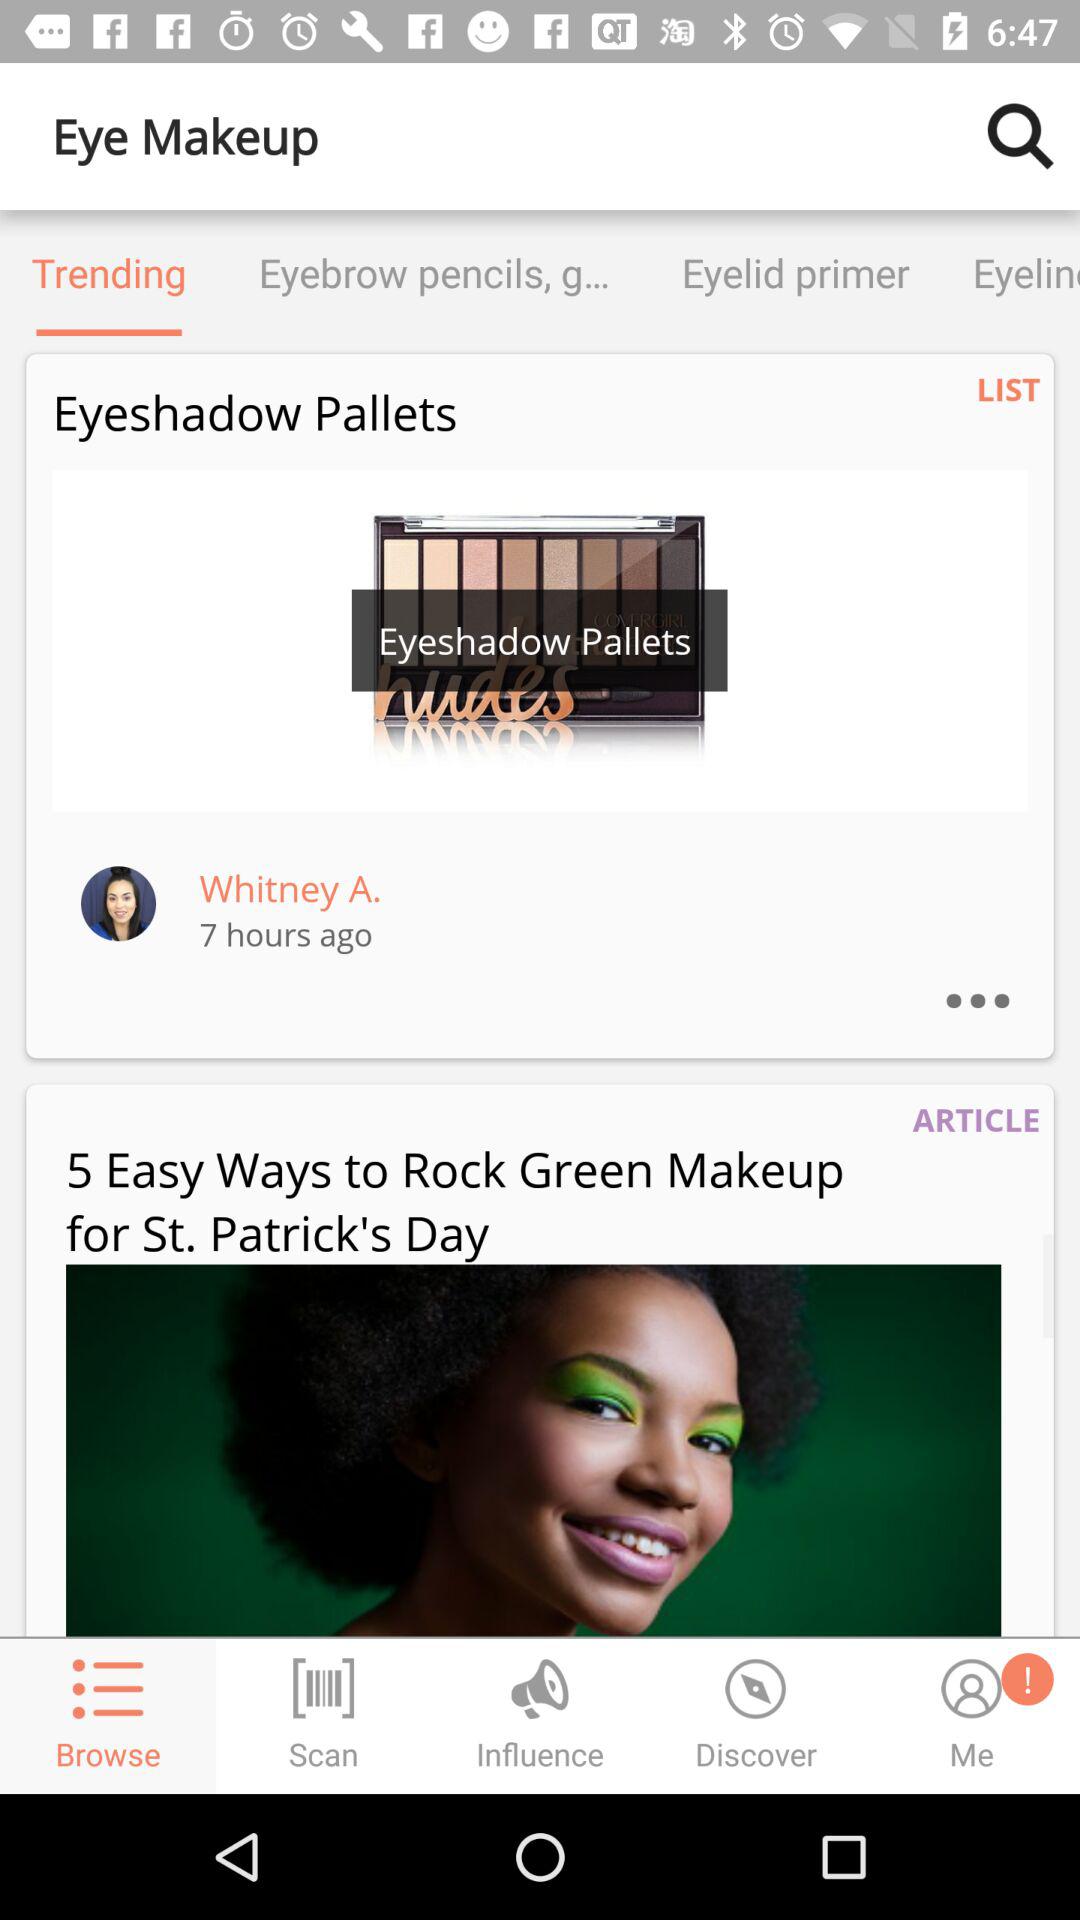 This screenshot has height=1920, width=1080. Describe the element at coordinates (1020, 136) in the screenshot. I see `open the icon to the right of the eye makeup` at that location.